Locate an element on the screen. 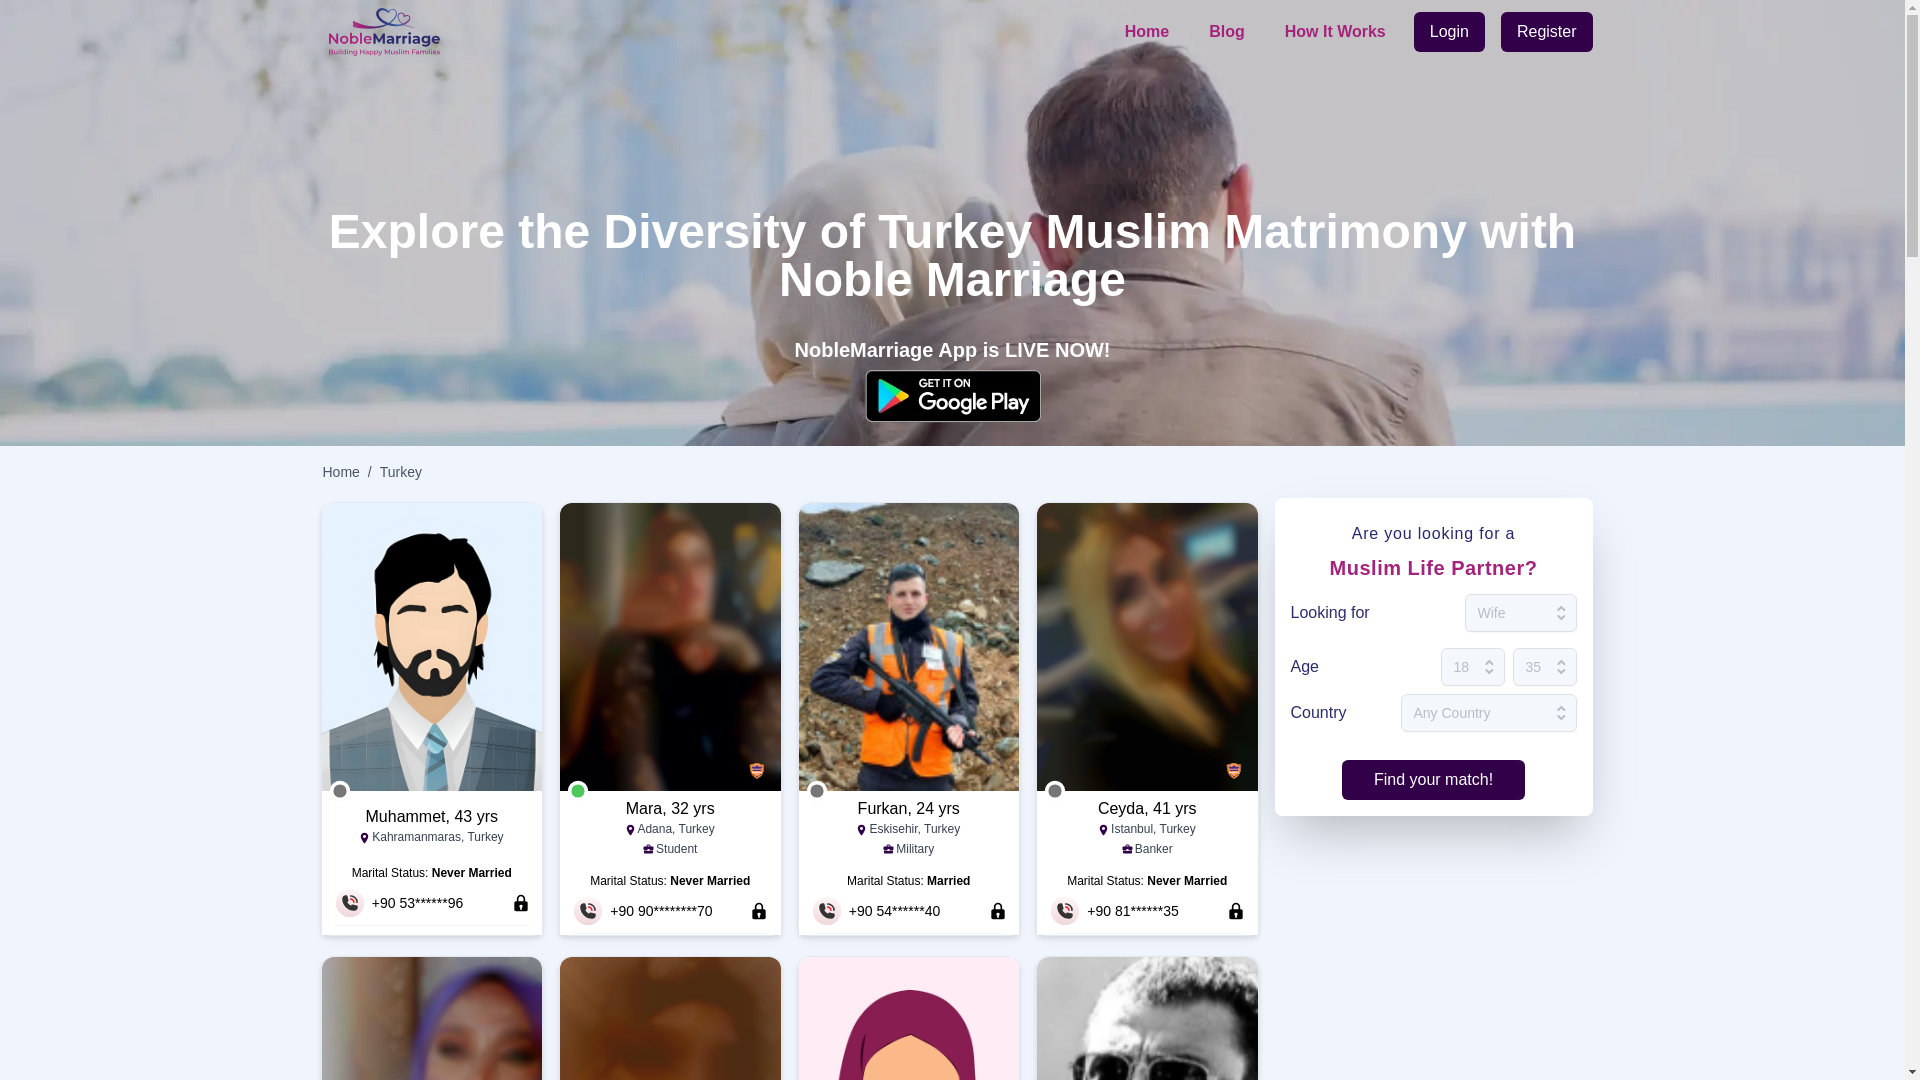  Ceyda, 41 yrs is located at coordinates (1146, 808).